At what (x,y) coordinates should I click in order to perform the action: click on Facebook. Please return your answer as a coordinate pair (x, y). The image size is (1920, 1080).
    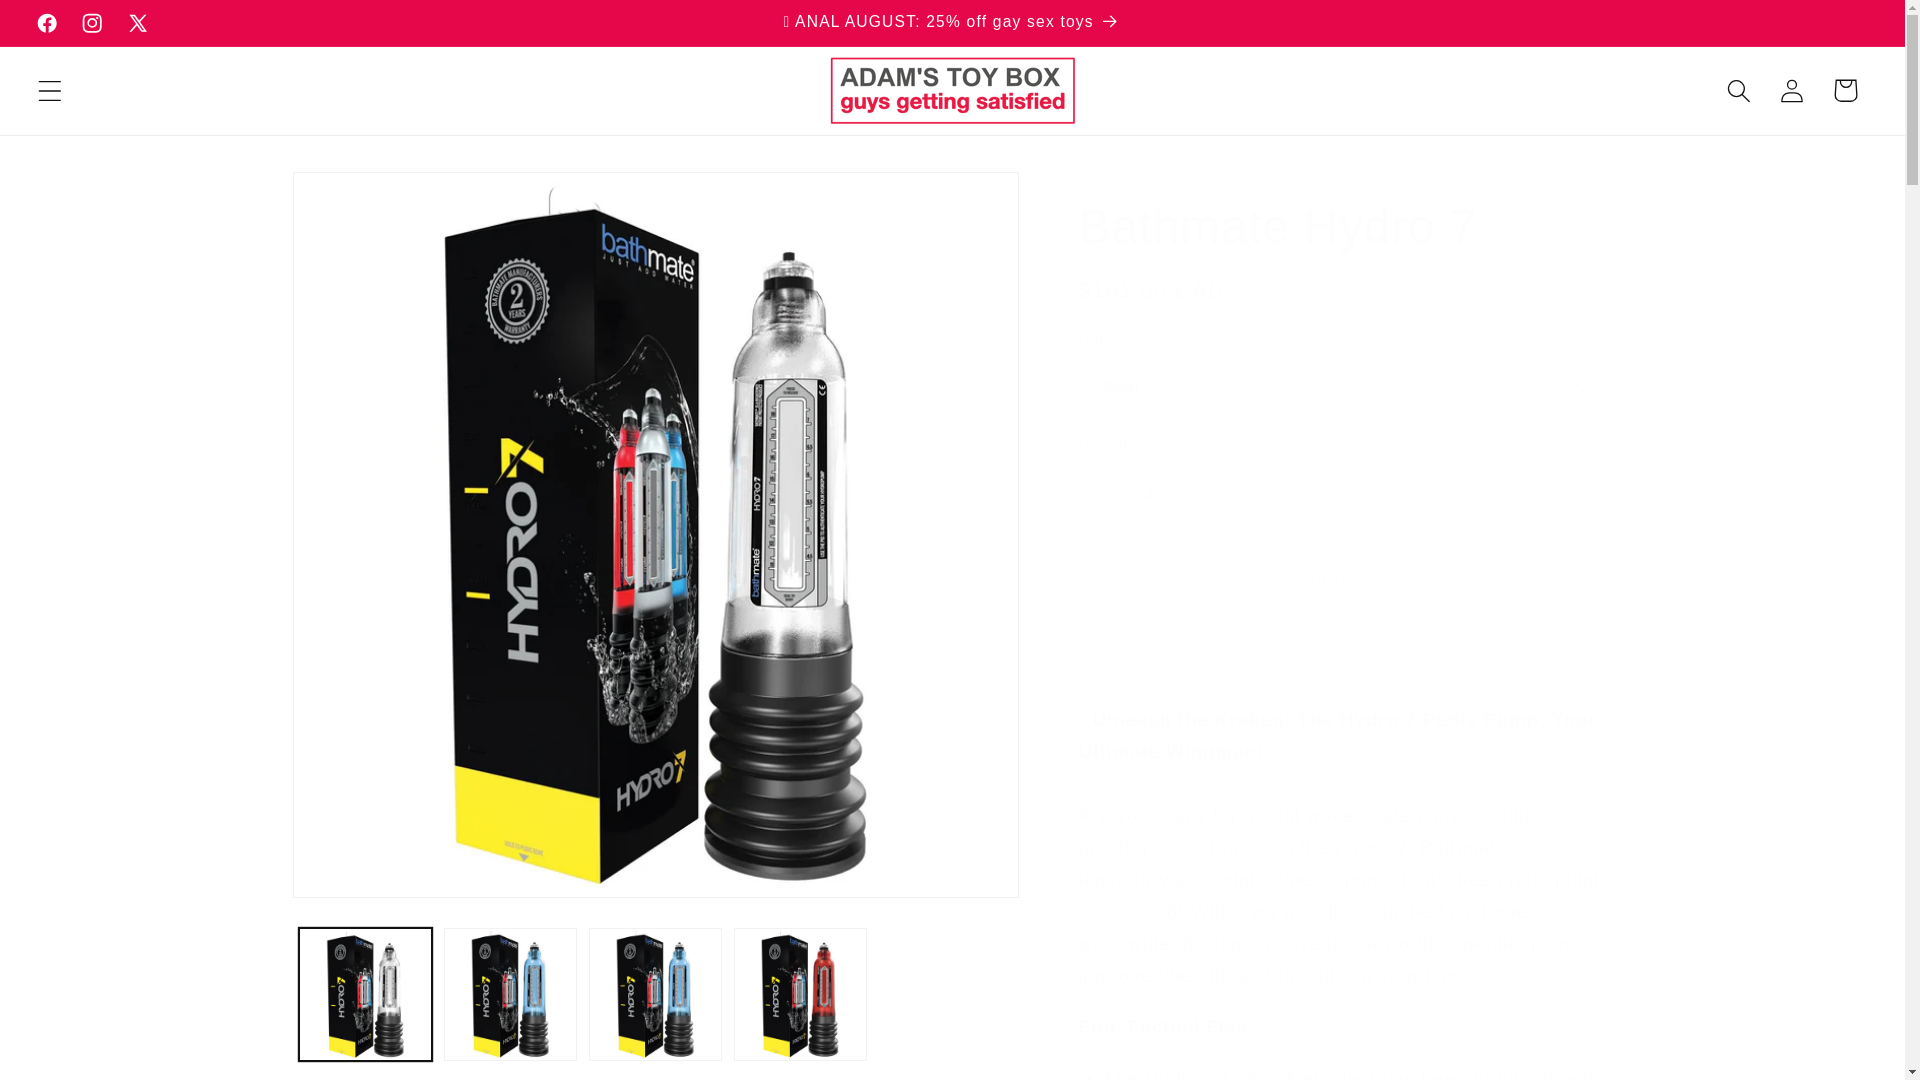
    Looking at the image, I should click on (46, 23).